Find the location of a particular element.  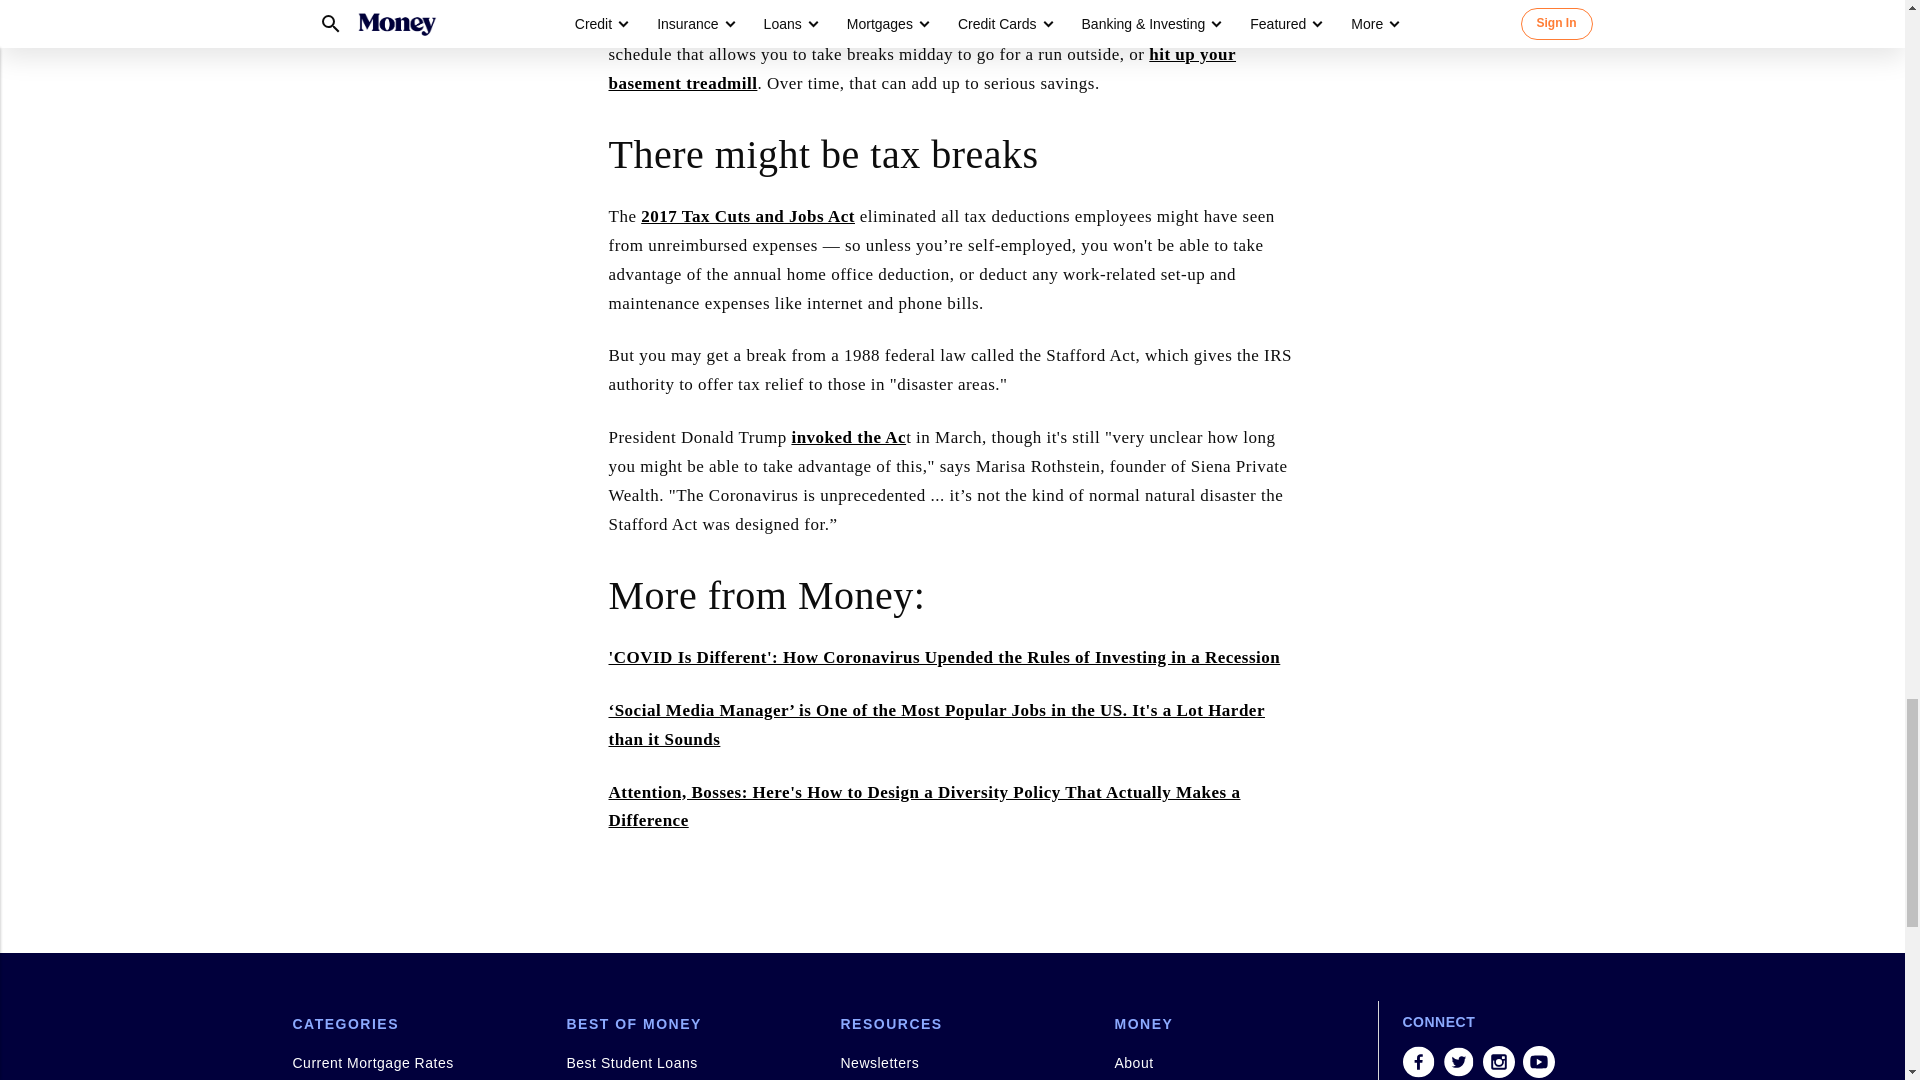

instagram share is located at coordinates (1498, 1062).